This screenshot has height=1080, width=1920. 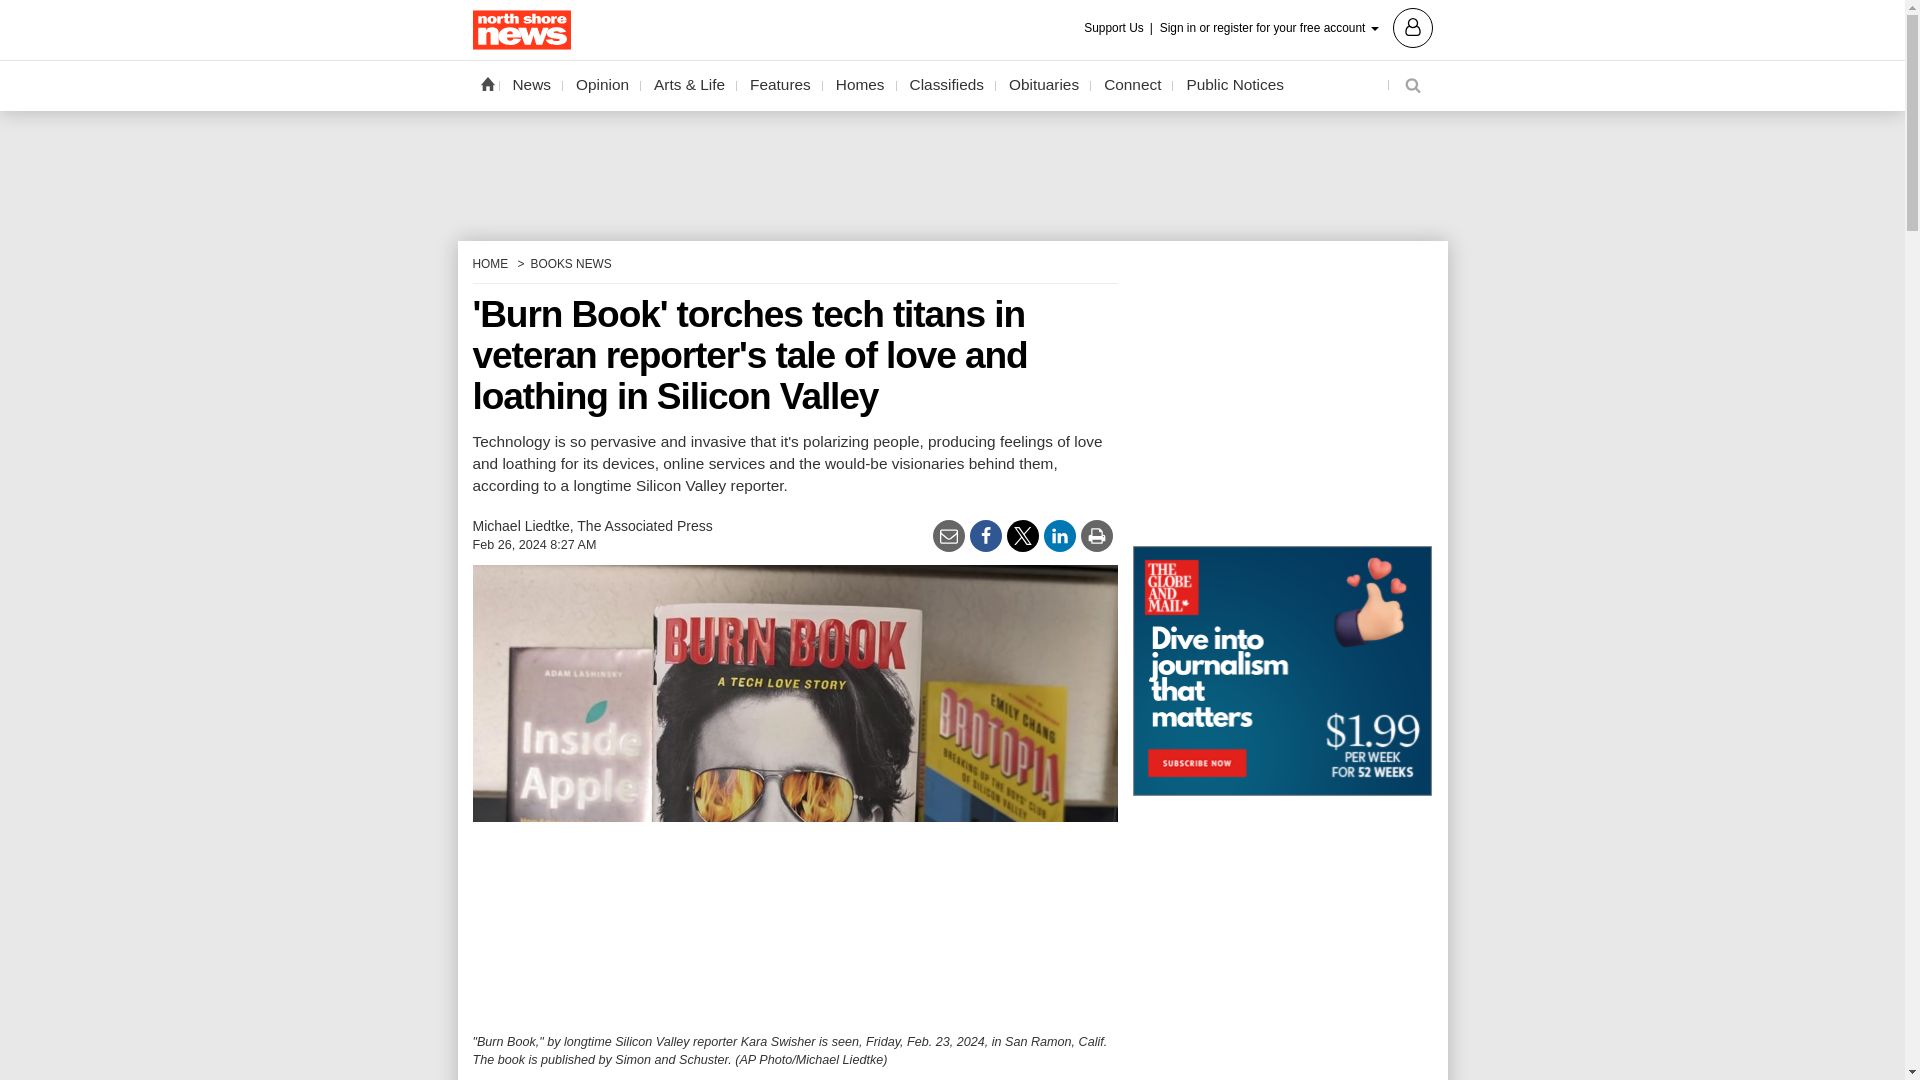 I want to click on Home, so click(x=486, y=83).